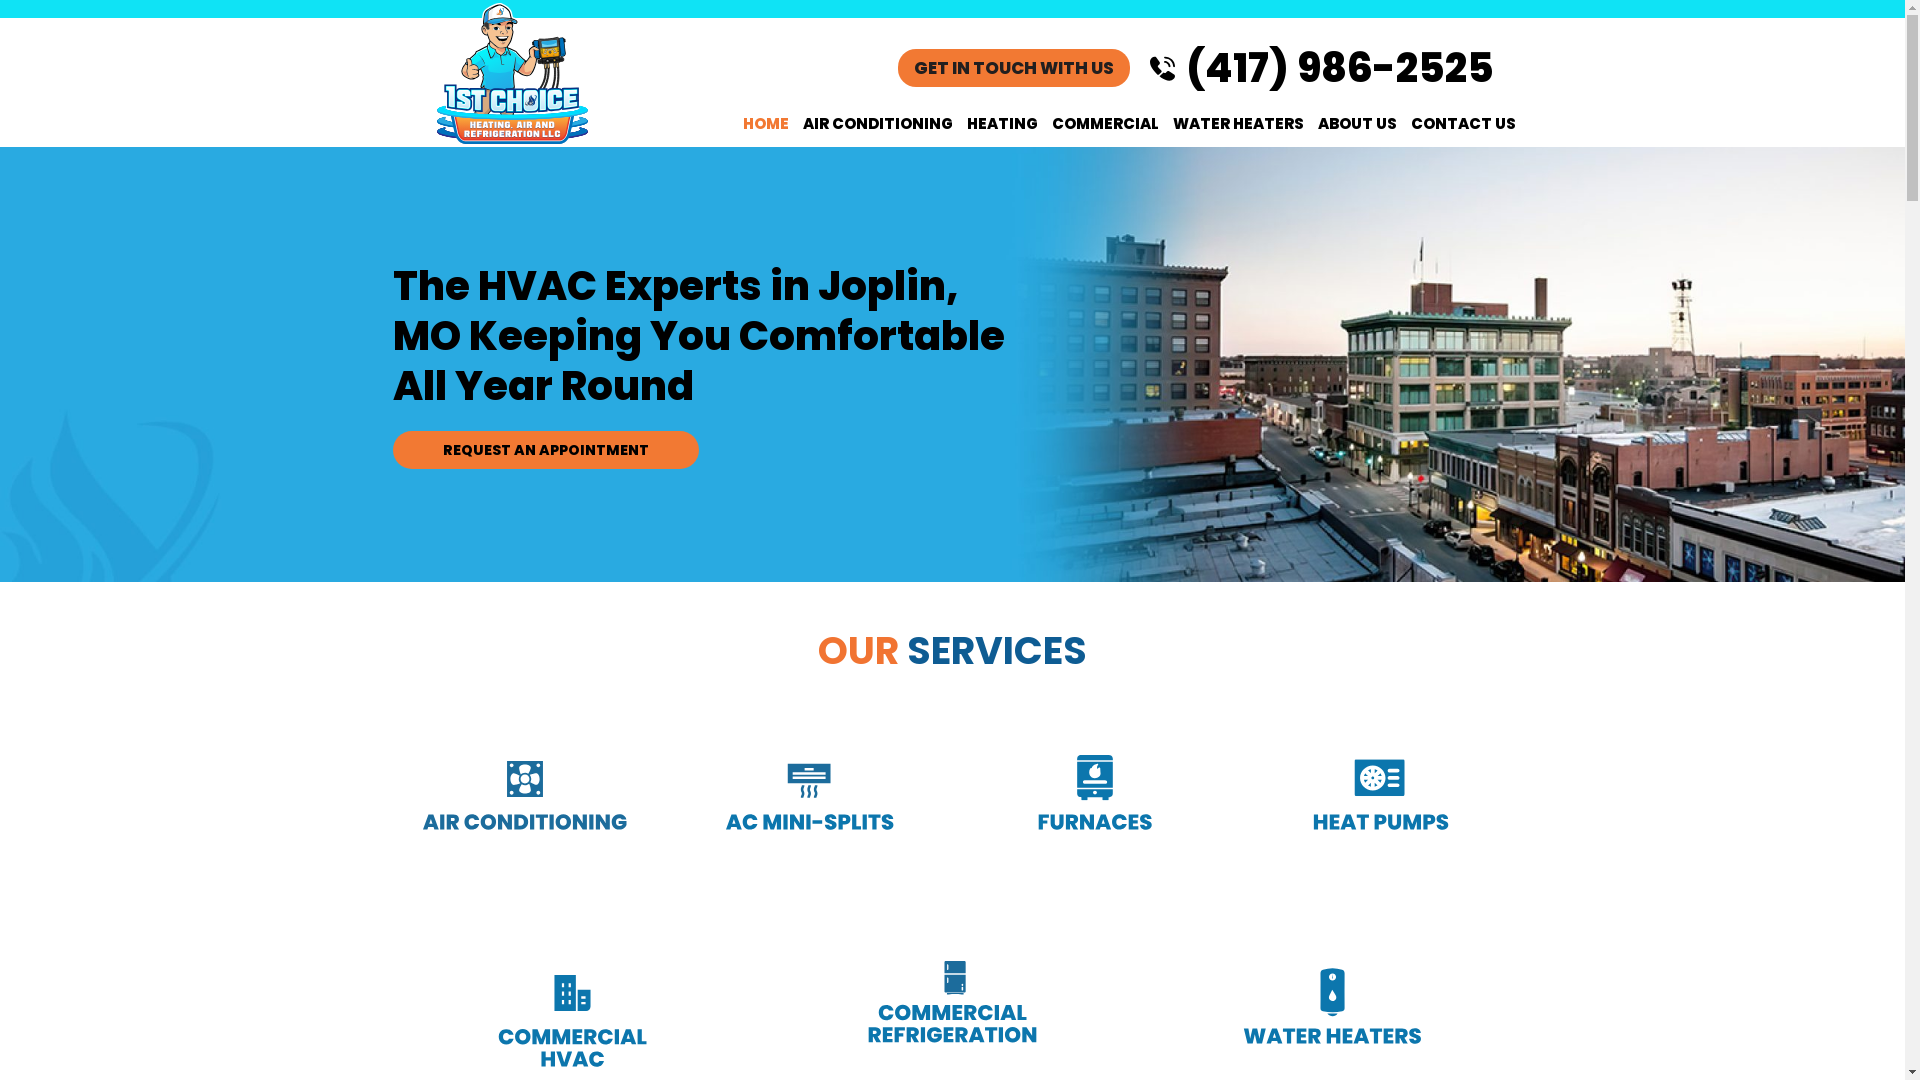 The height and width of the screenshot is (1080, 1920). What do you see at coordinates (1014, 68) in the screenshot?
I see `GET IN TOUCH WITH US` at bounding box center [1014, 68].